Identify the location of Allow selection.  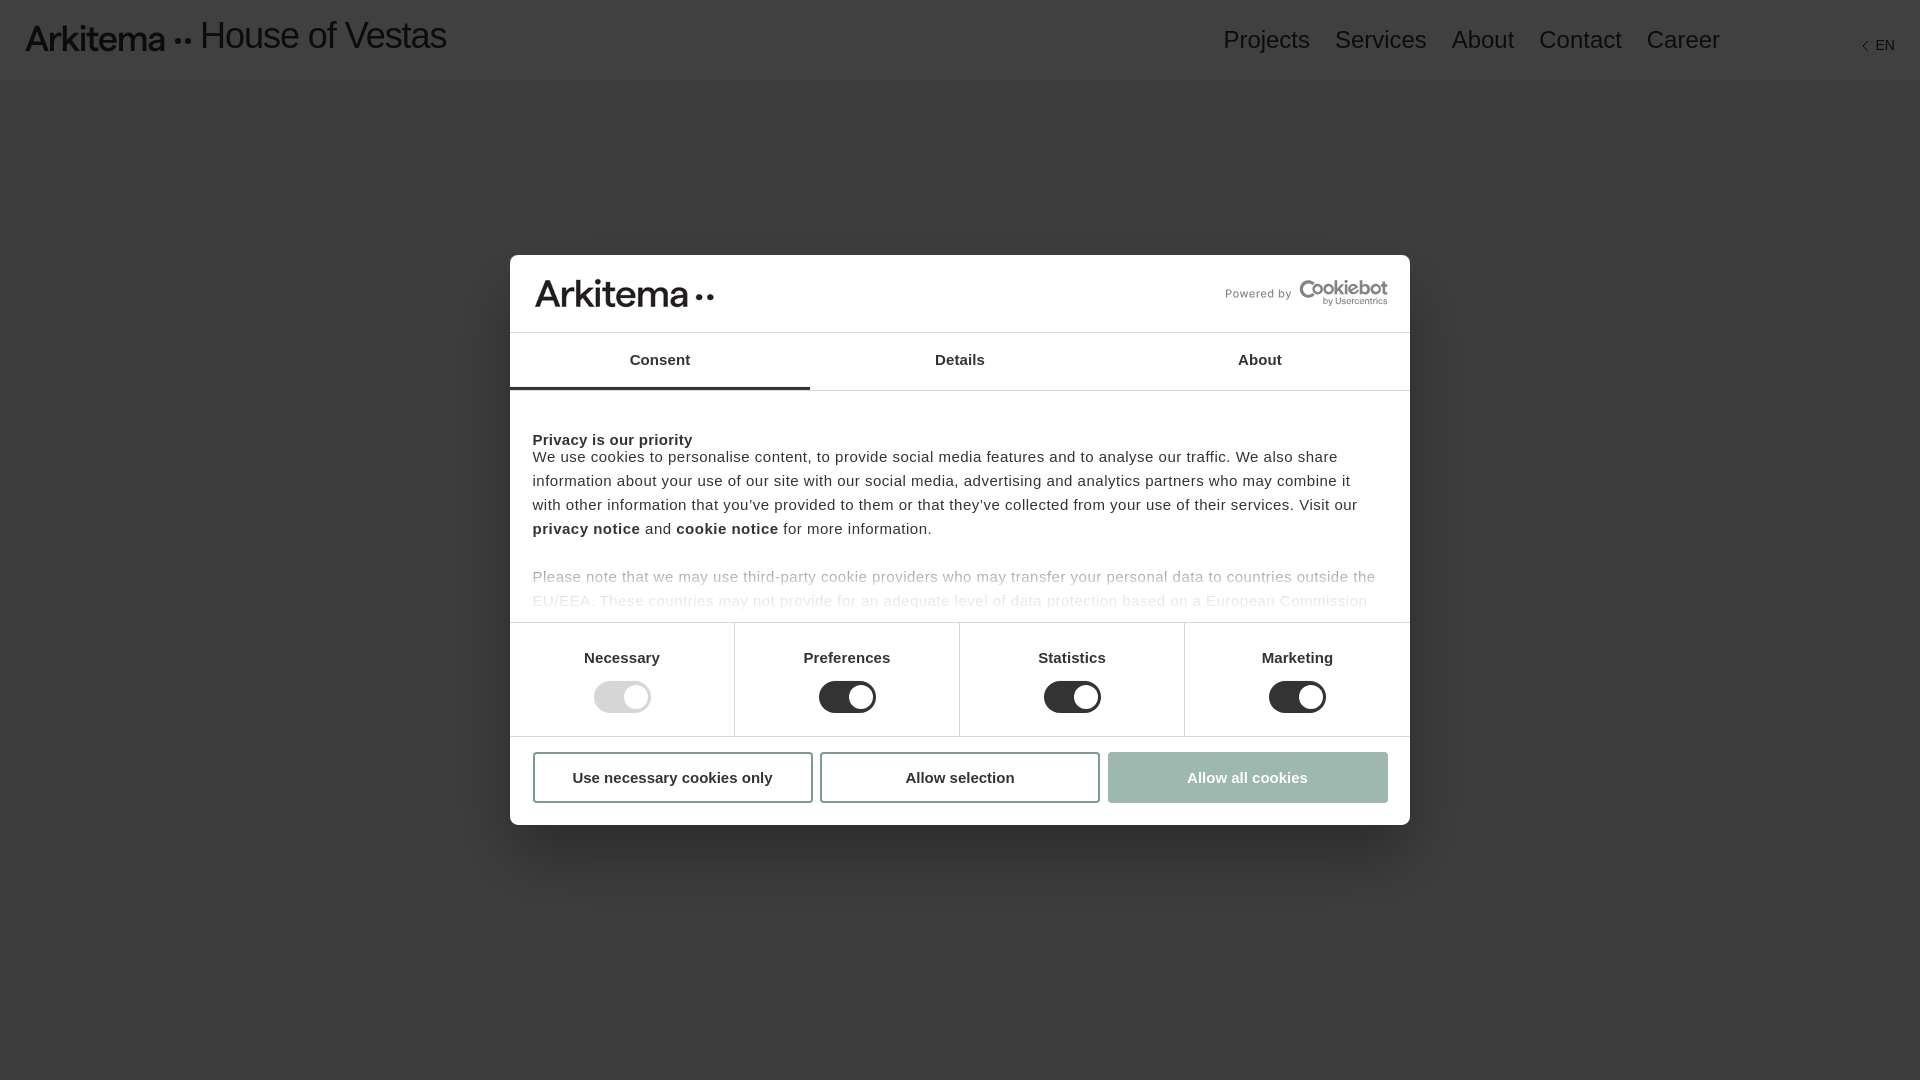
(960, 777).